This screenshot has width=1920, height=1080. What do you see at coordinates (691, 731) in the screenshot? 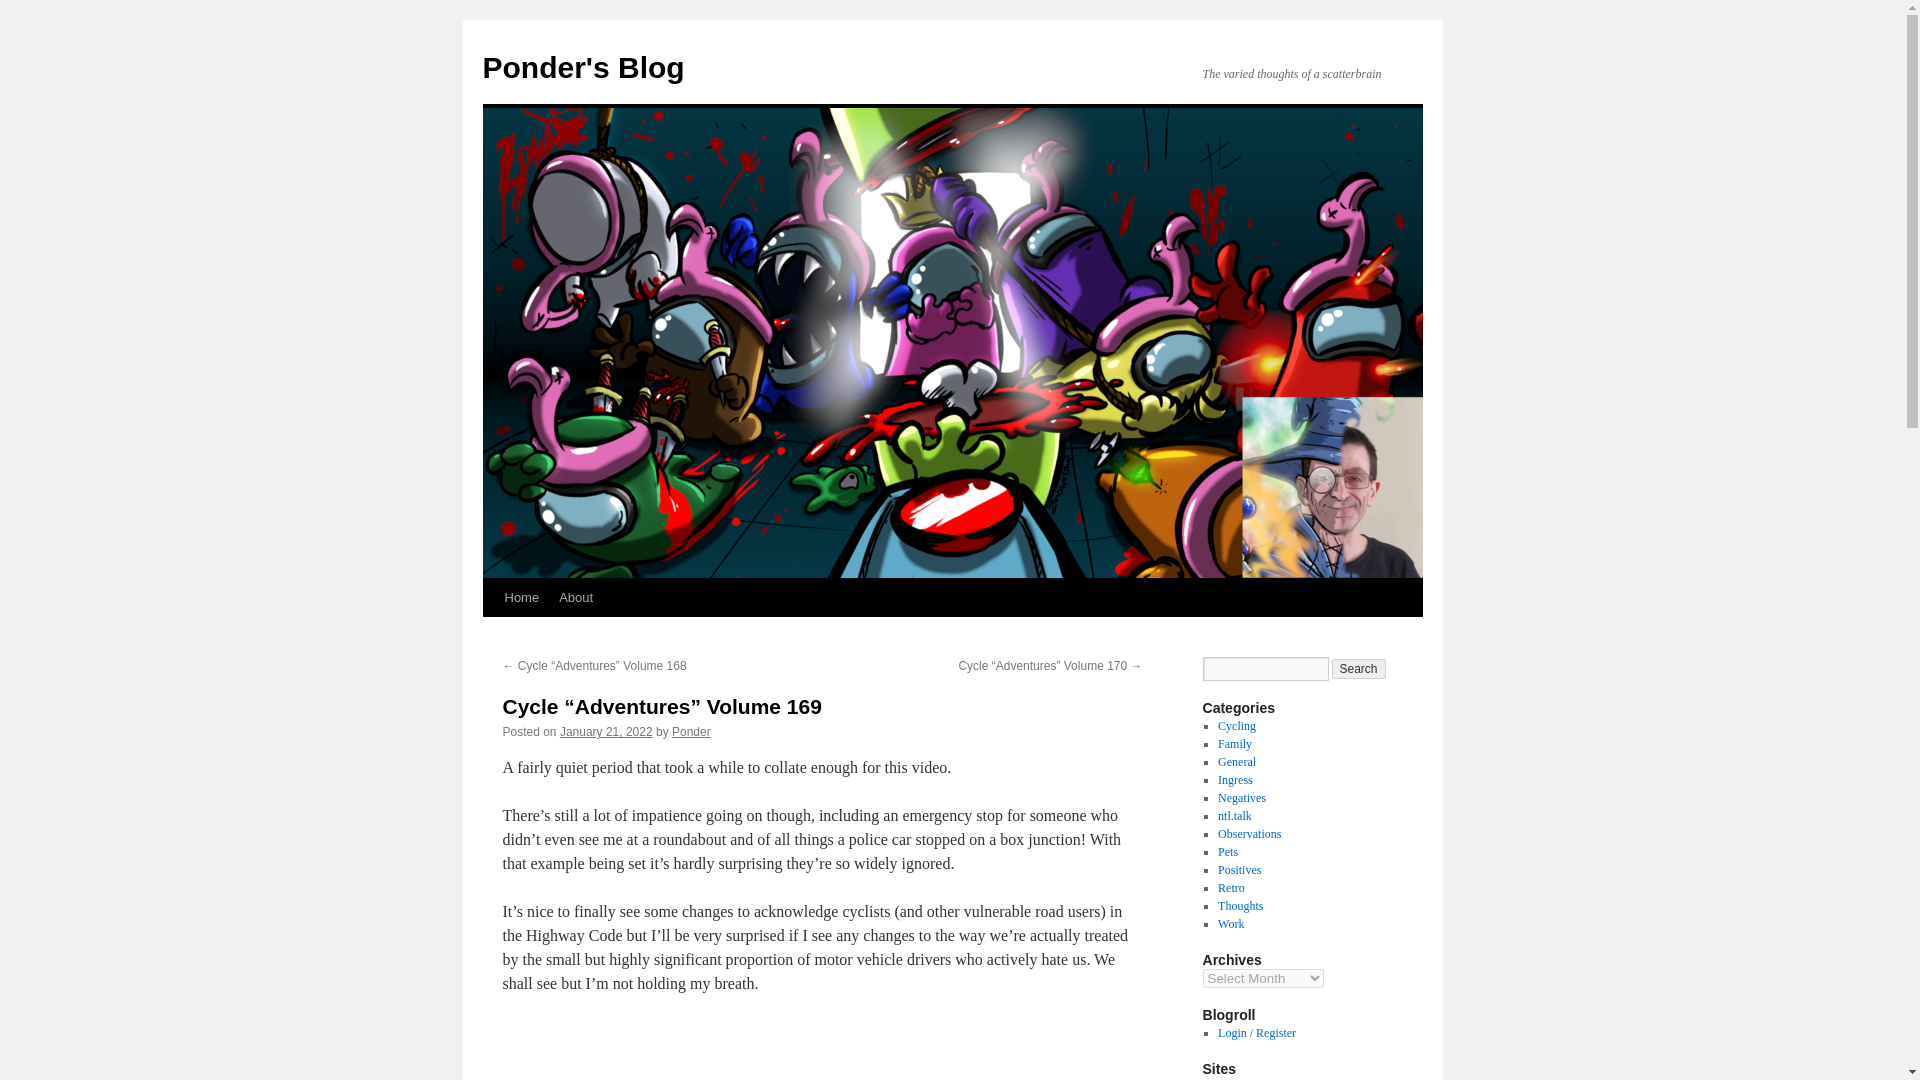
I see `Ponder` at bounding box center [691, 731].